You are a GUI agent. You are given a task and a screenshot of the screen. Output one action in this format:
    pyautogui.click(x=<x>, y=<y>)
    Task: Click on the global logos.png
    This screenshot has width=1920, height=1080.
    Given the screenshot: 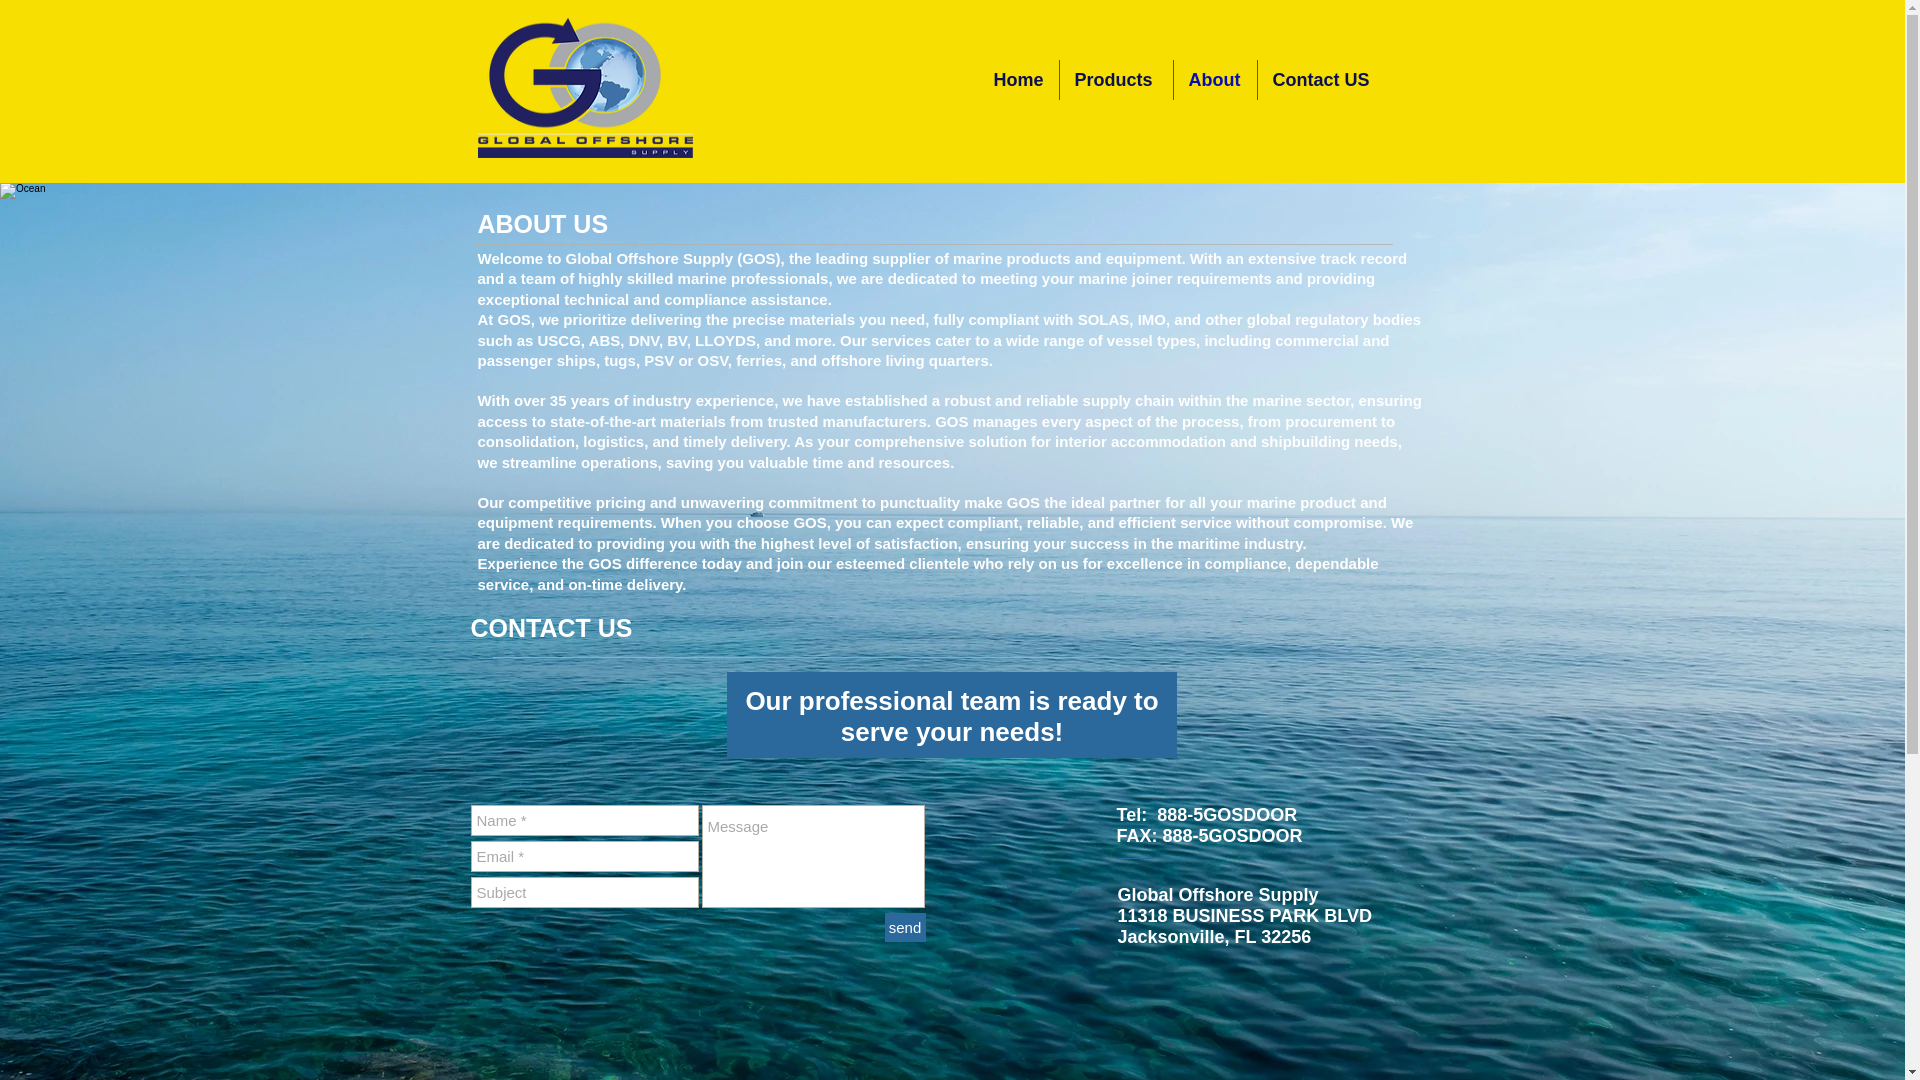 What is the action you would take?
    pyautogui.click(x=586, y=88)
    